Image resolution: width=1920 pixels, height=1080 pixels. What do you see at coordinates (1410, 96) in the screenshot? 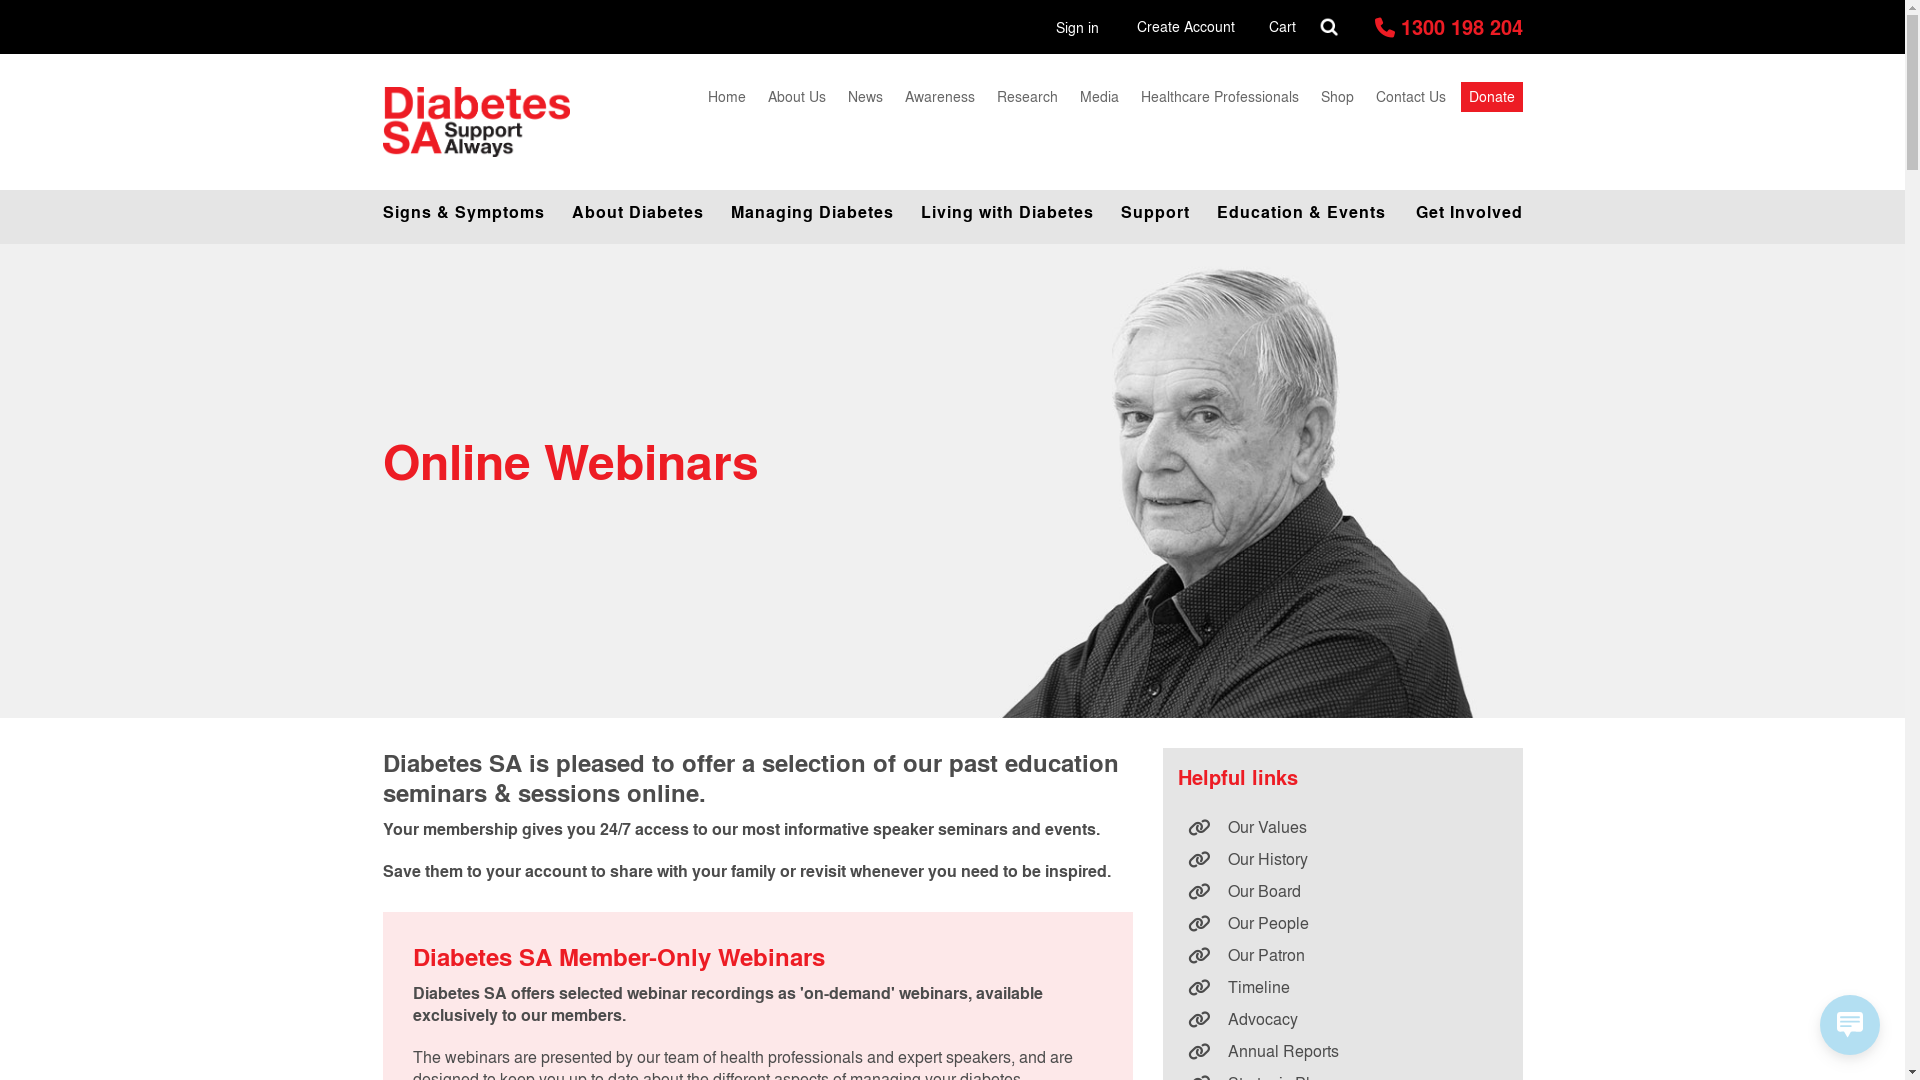
I see `Contact Us` at bounding box center [1410, 96].